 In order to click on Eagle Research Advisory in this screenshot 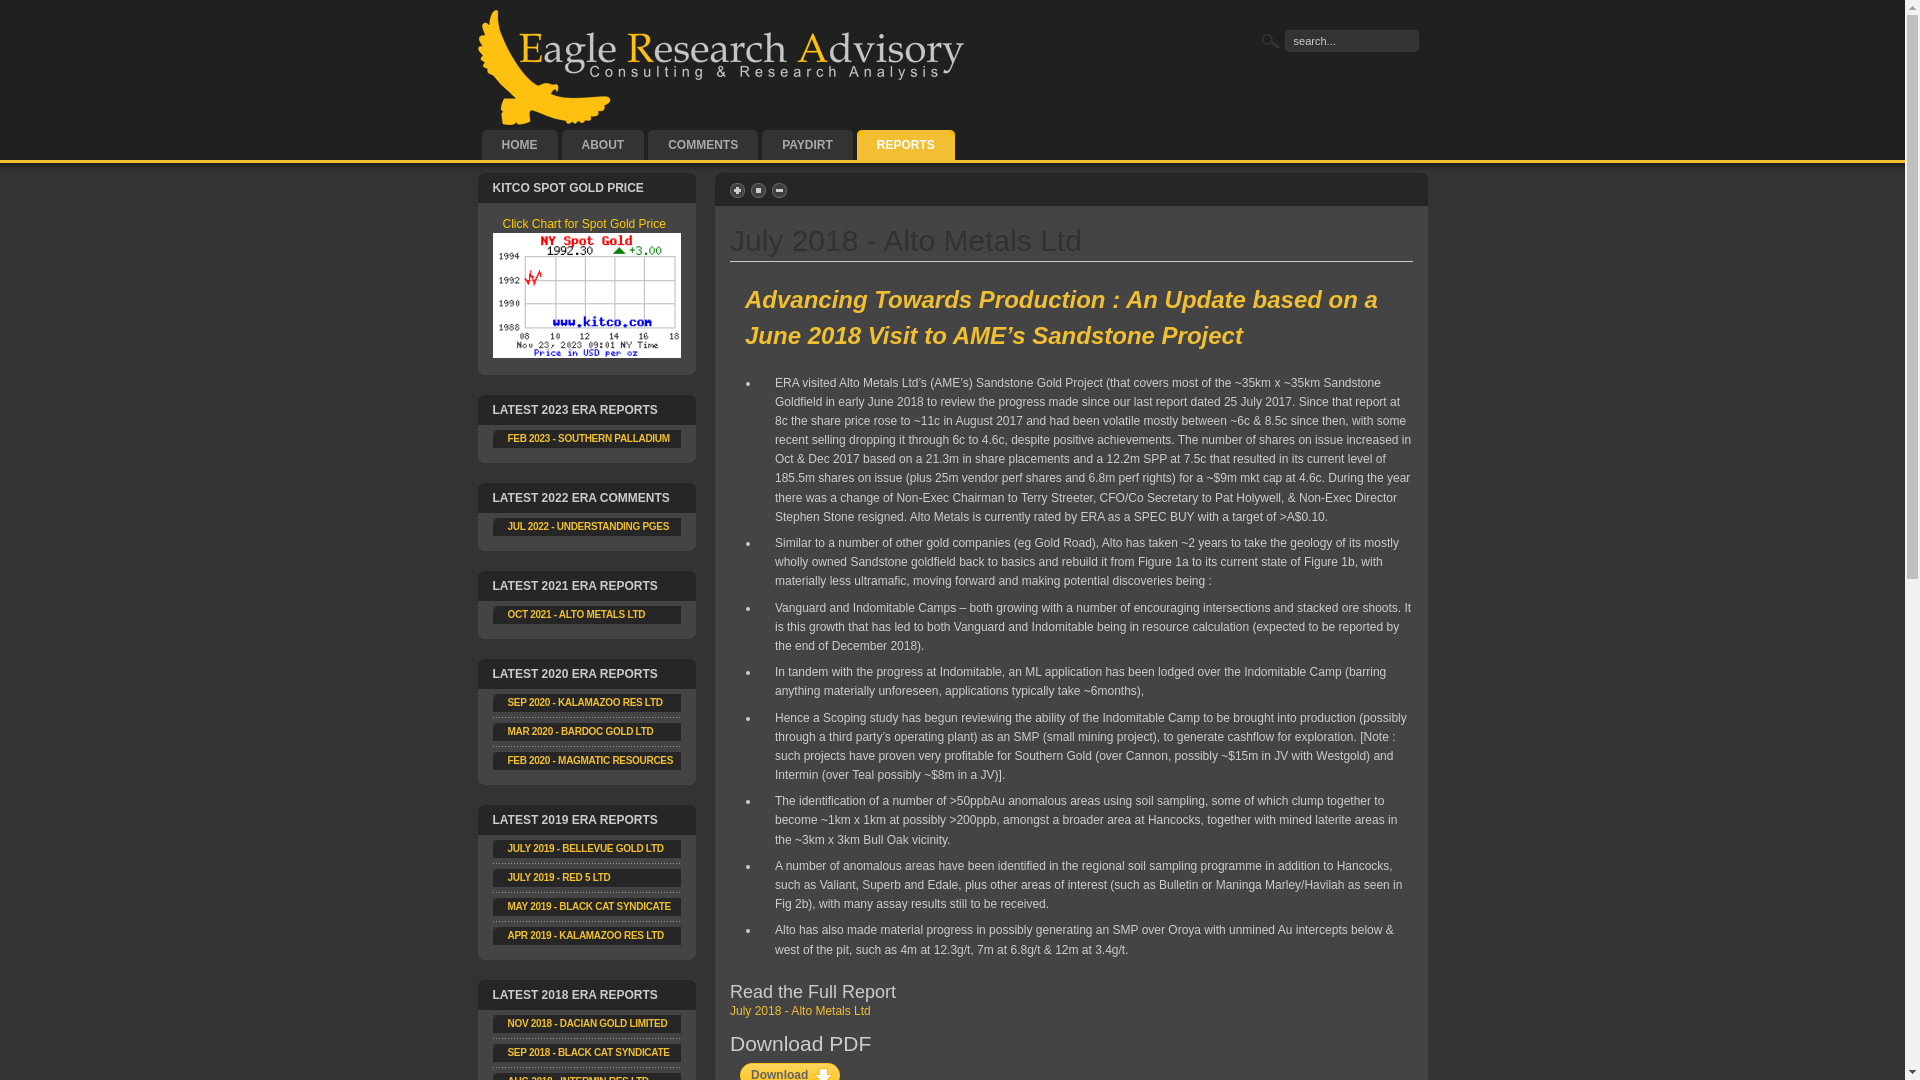, I will do `click(723, 68)`.